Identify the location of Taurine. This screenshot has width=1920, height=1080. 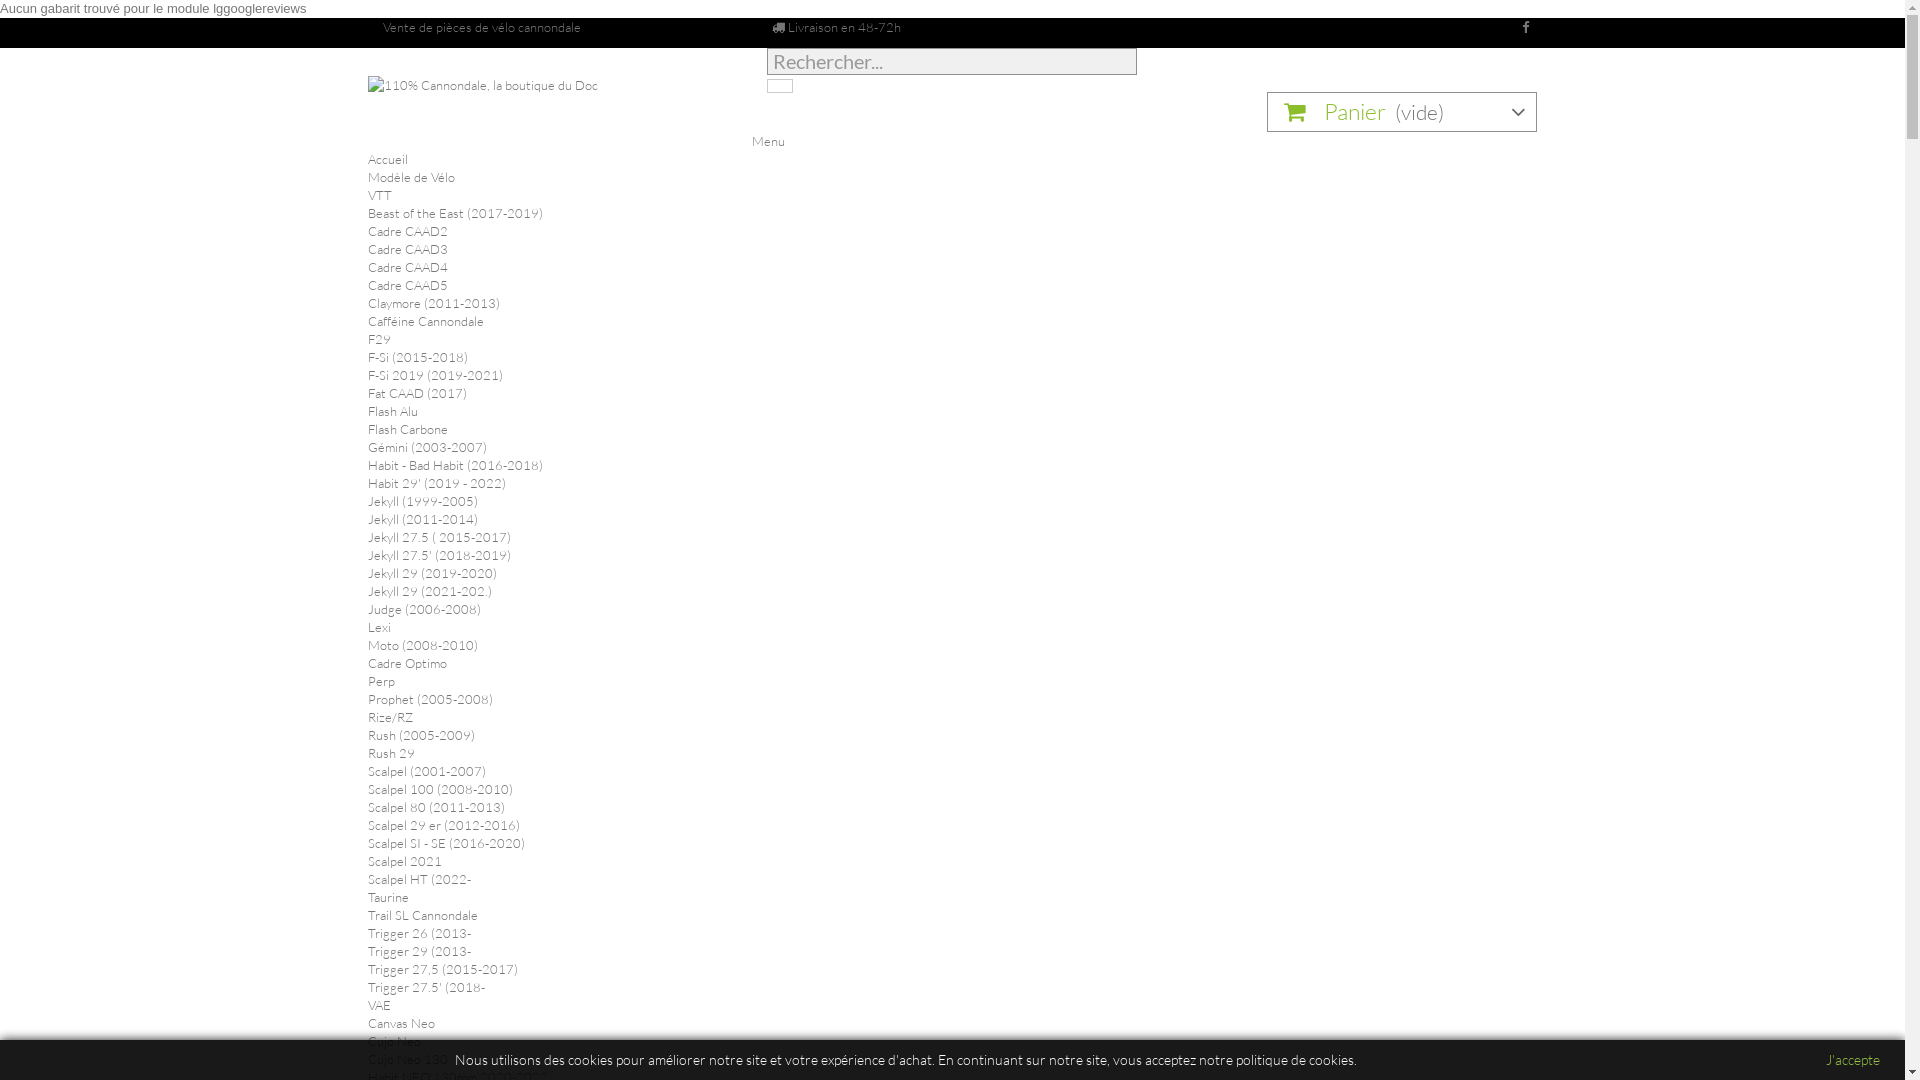
(388, 896).